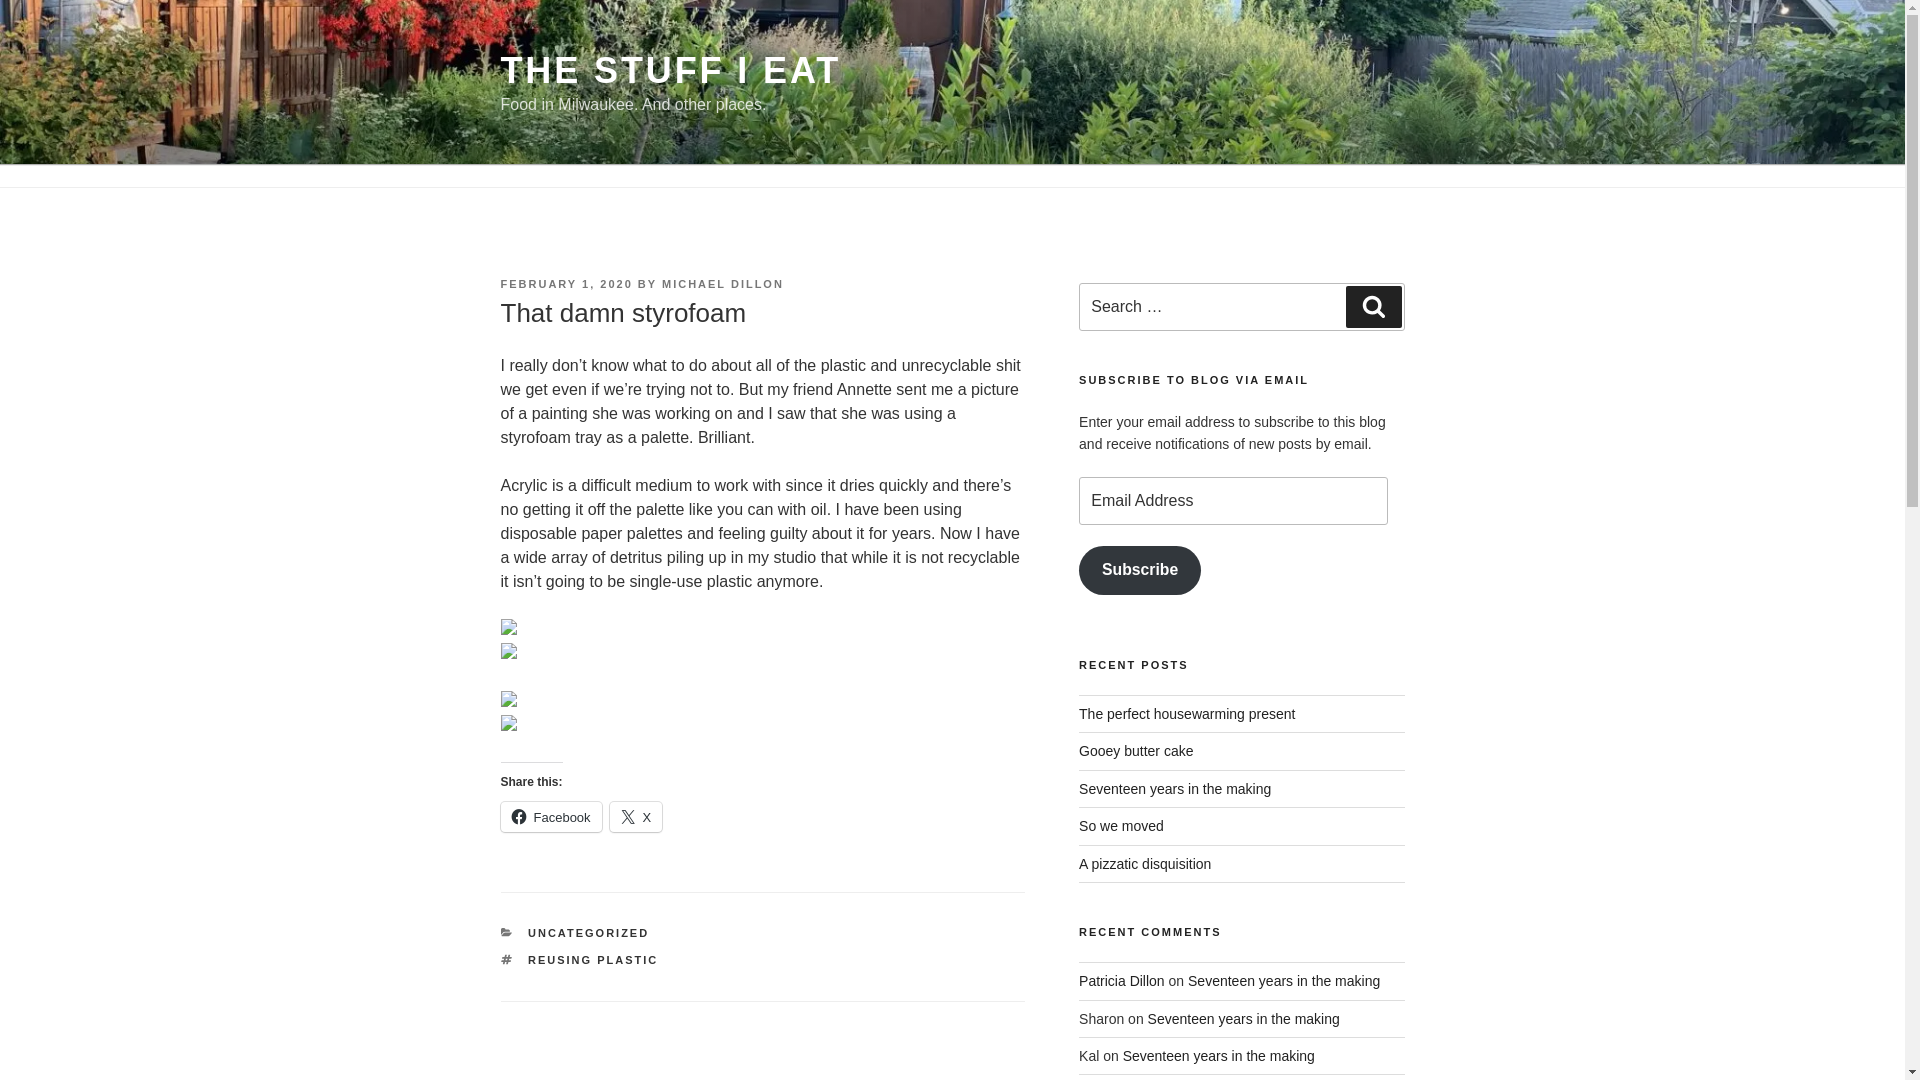 The width and height of the screenshot is (1920, 1080). What do you see at coordinates (1284, 981) in the screenshot?
I see `Seventeen years in the making` at bounding box center [1284, 981].